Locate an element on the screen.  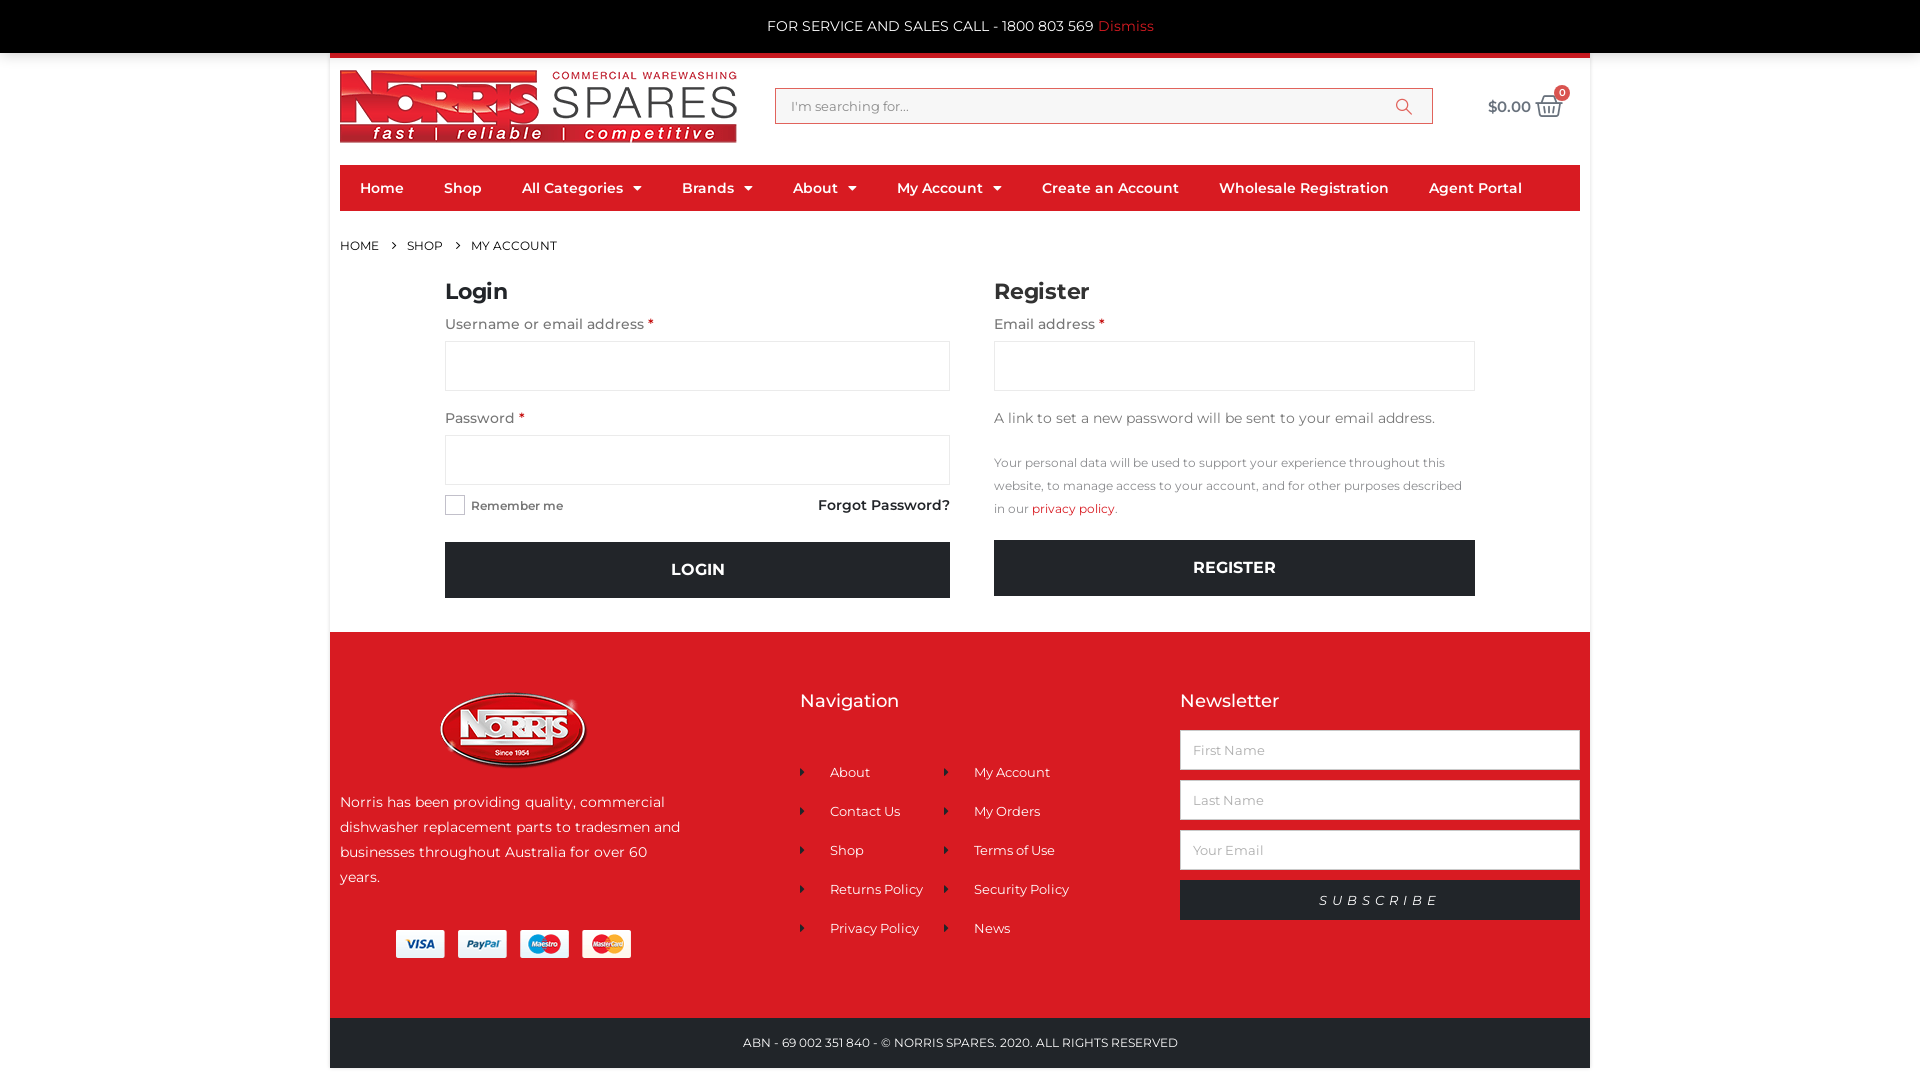
About is located at coordinates (825, 188).